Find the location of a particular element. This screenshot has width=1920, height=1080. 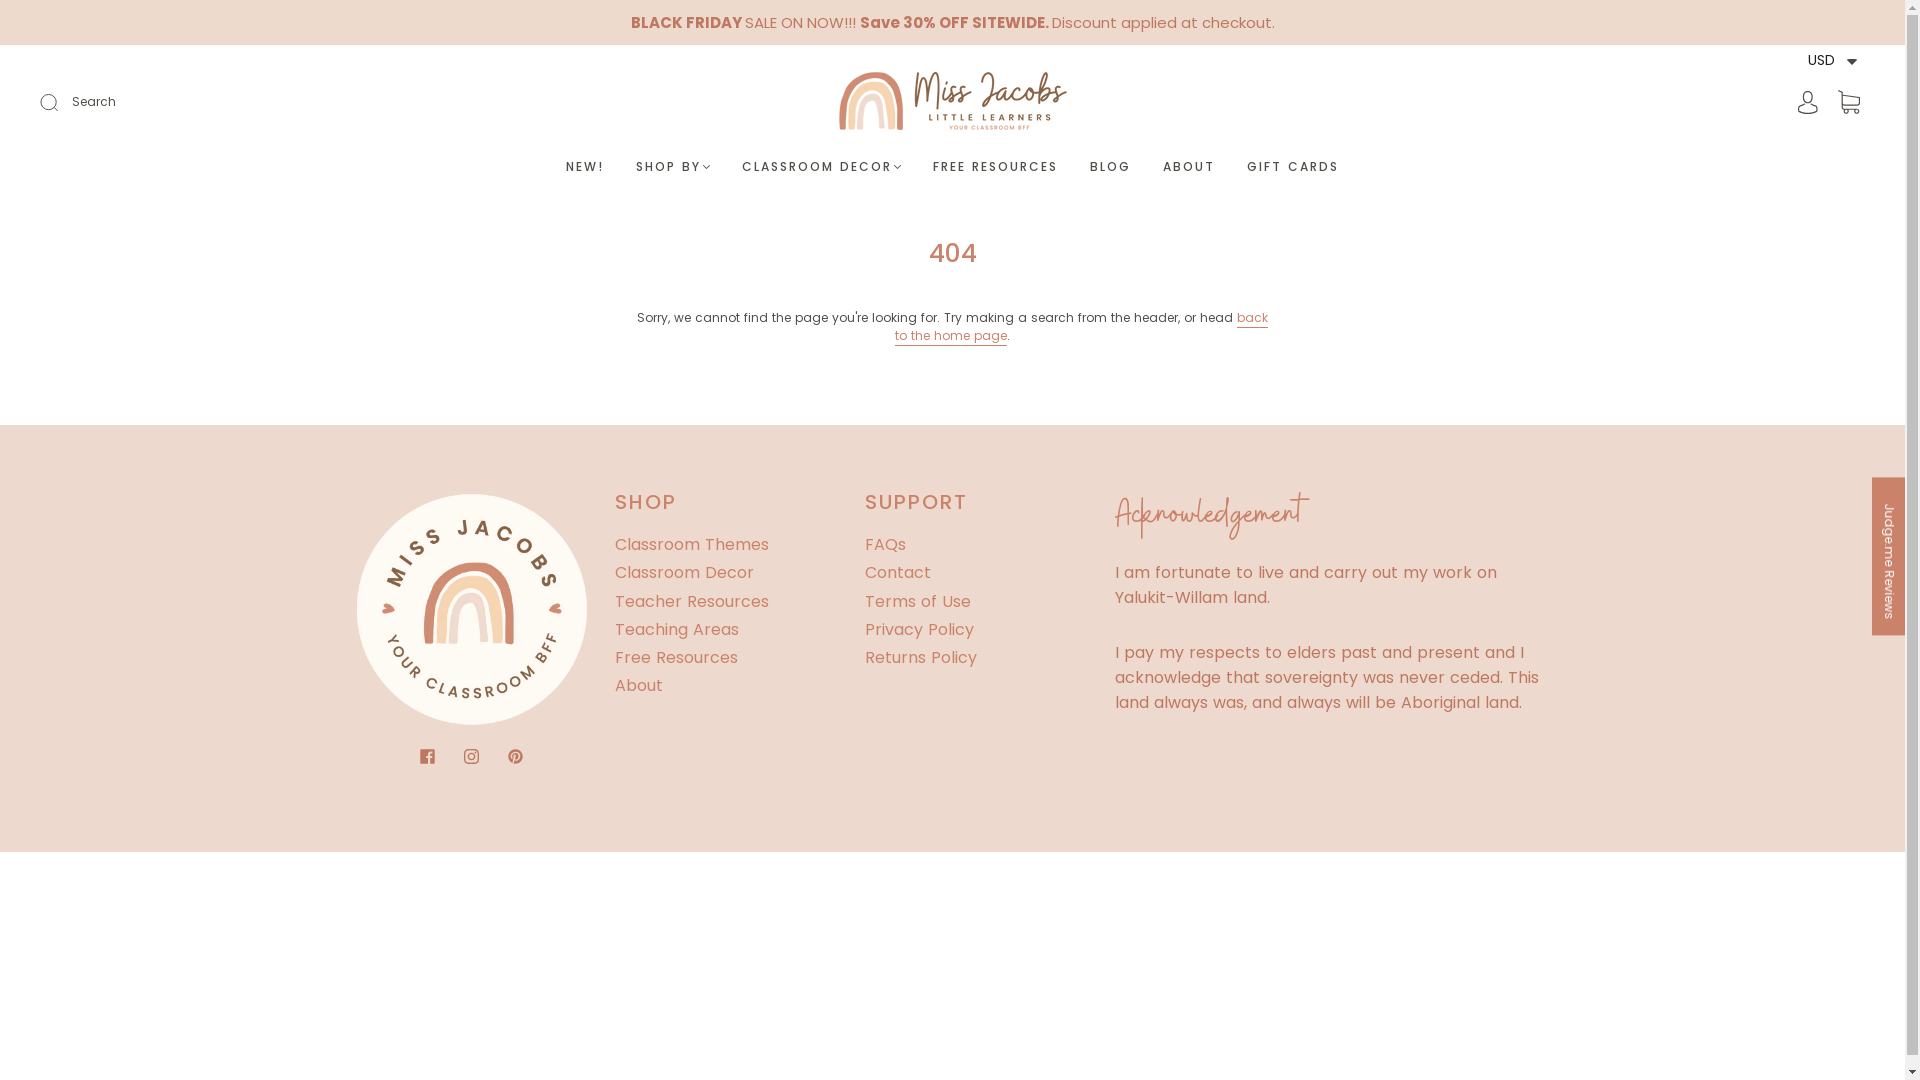

Returns Policy is located at coordinates (920, 658).